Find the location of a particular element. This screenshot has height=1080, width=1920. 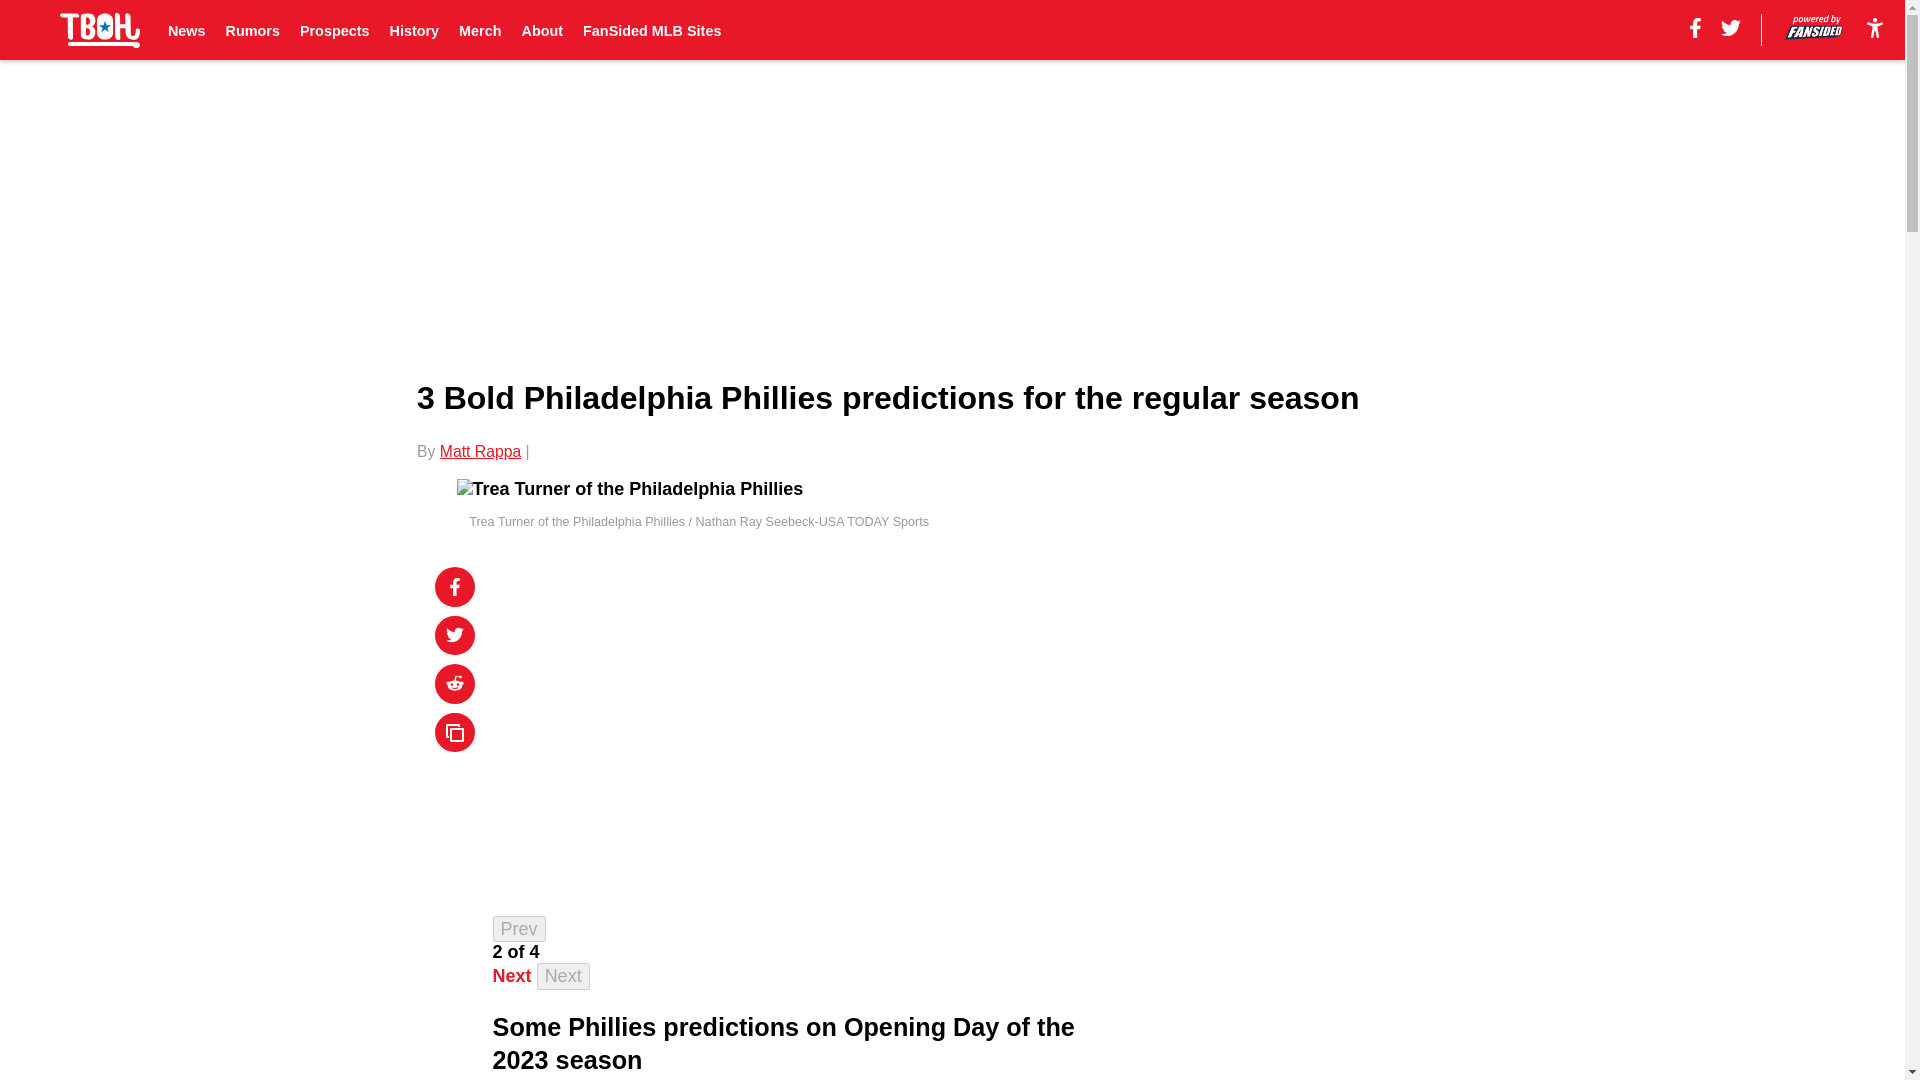

About is located at coordinates (543, 30).